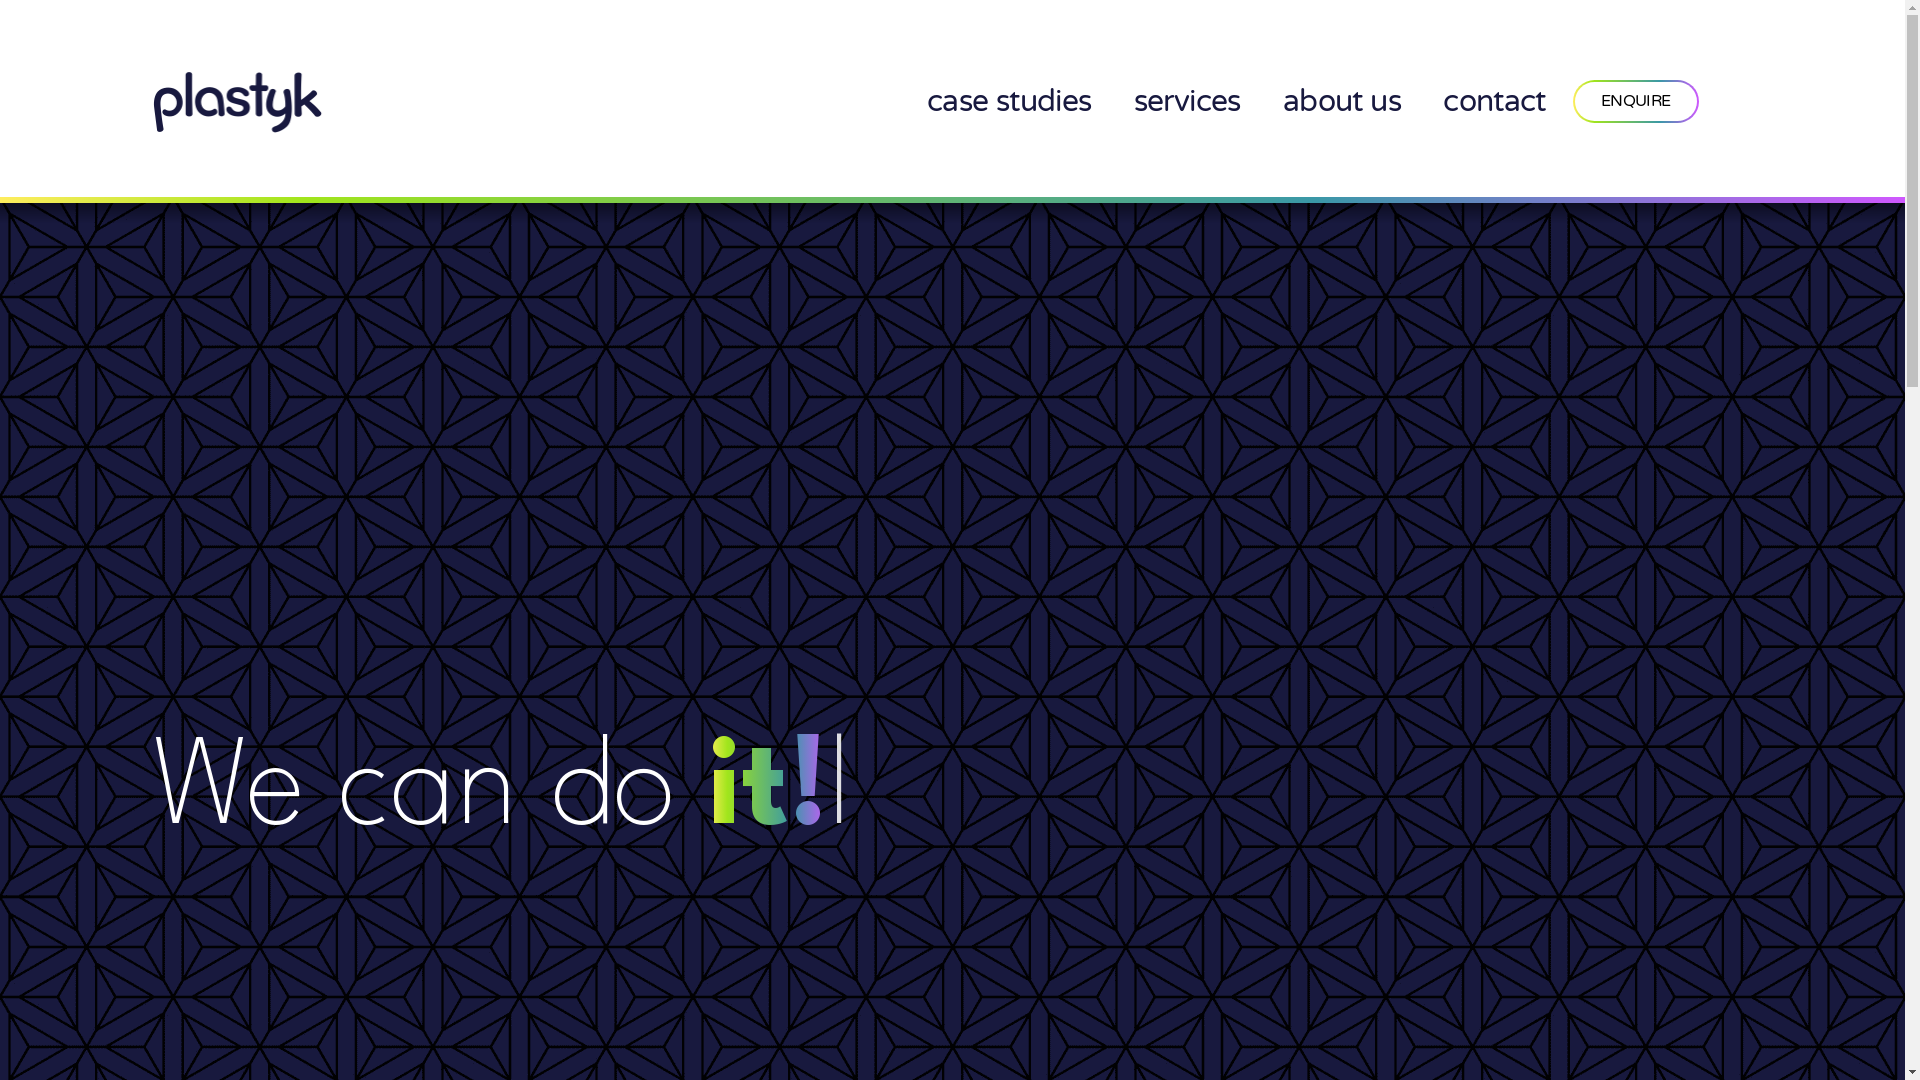  What do you see at coordinates (1010, 102) in the screenshot?
I see `case studies` at bounding box center [1010, 102].